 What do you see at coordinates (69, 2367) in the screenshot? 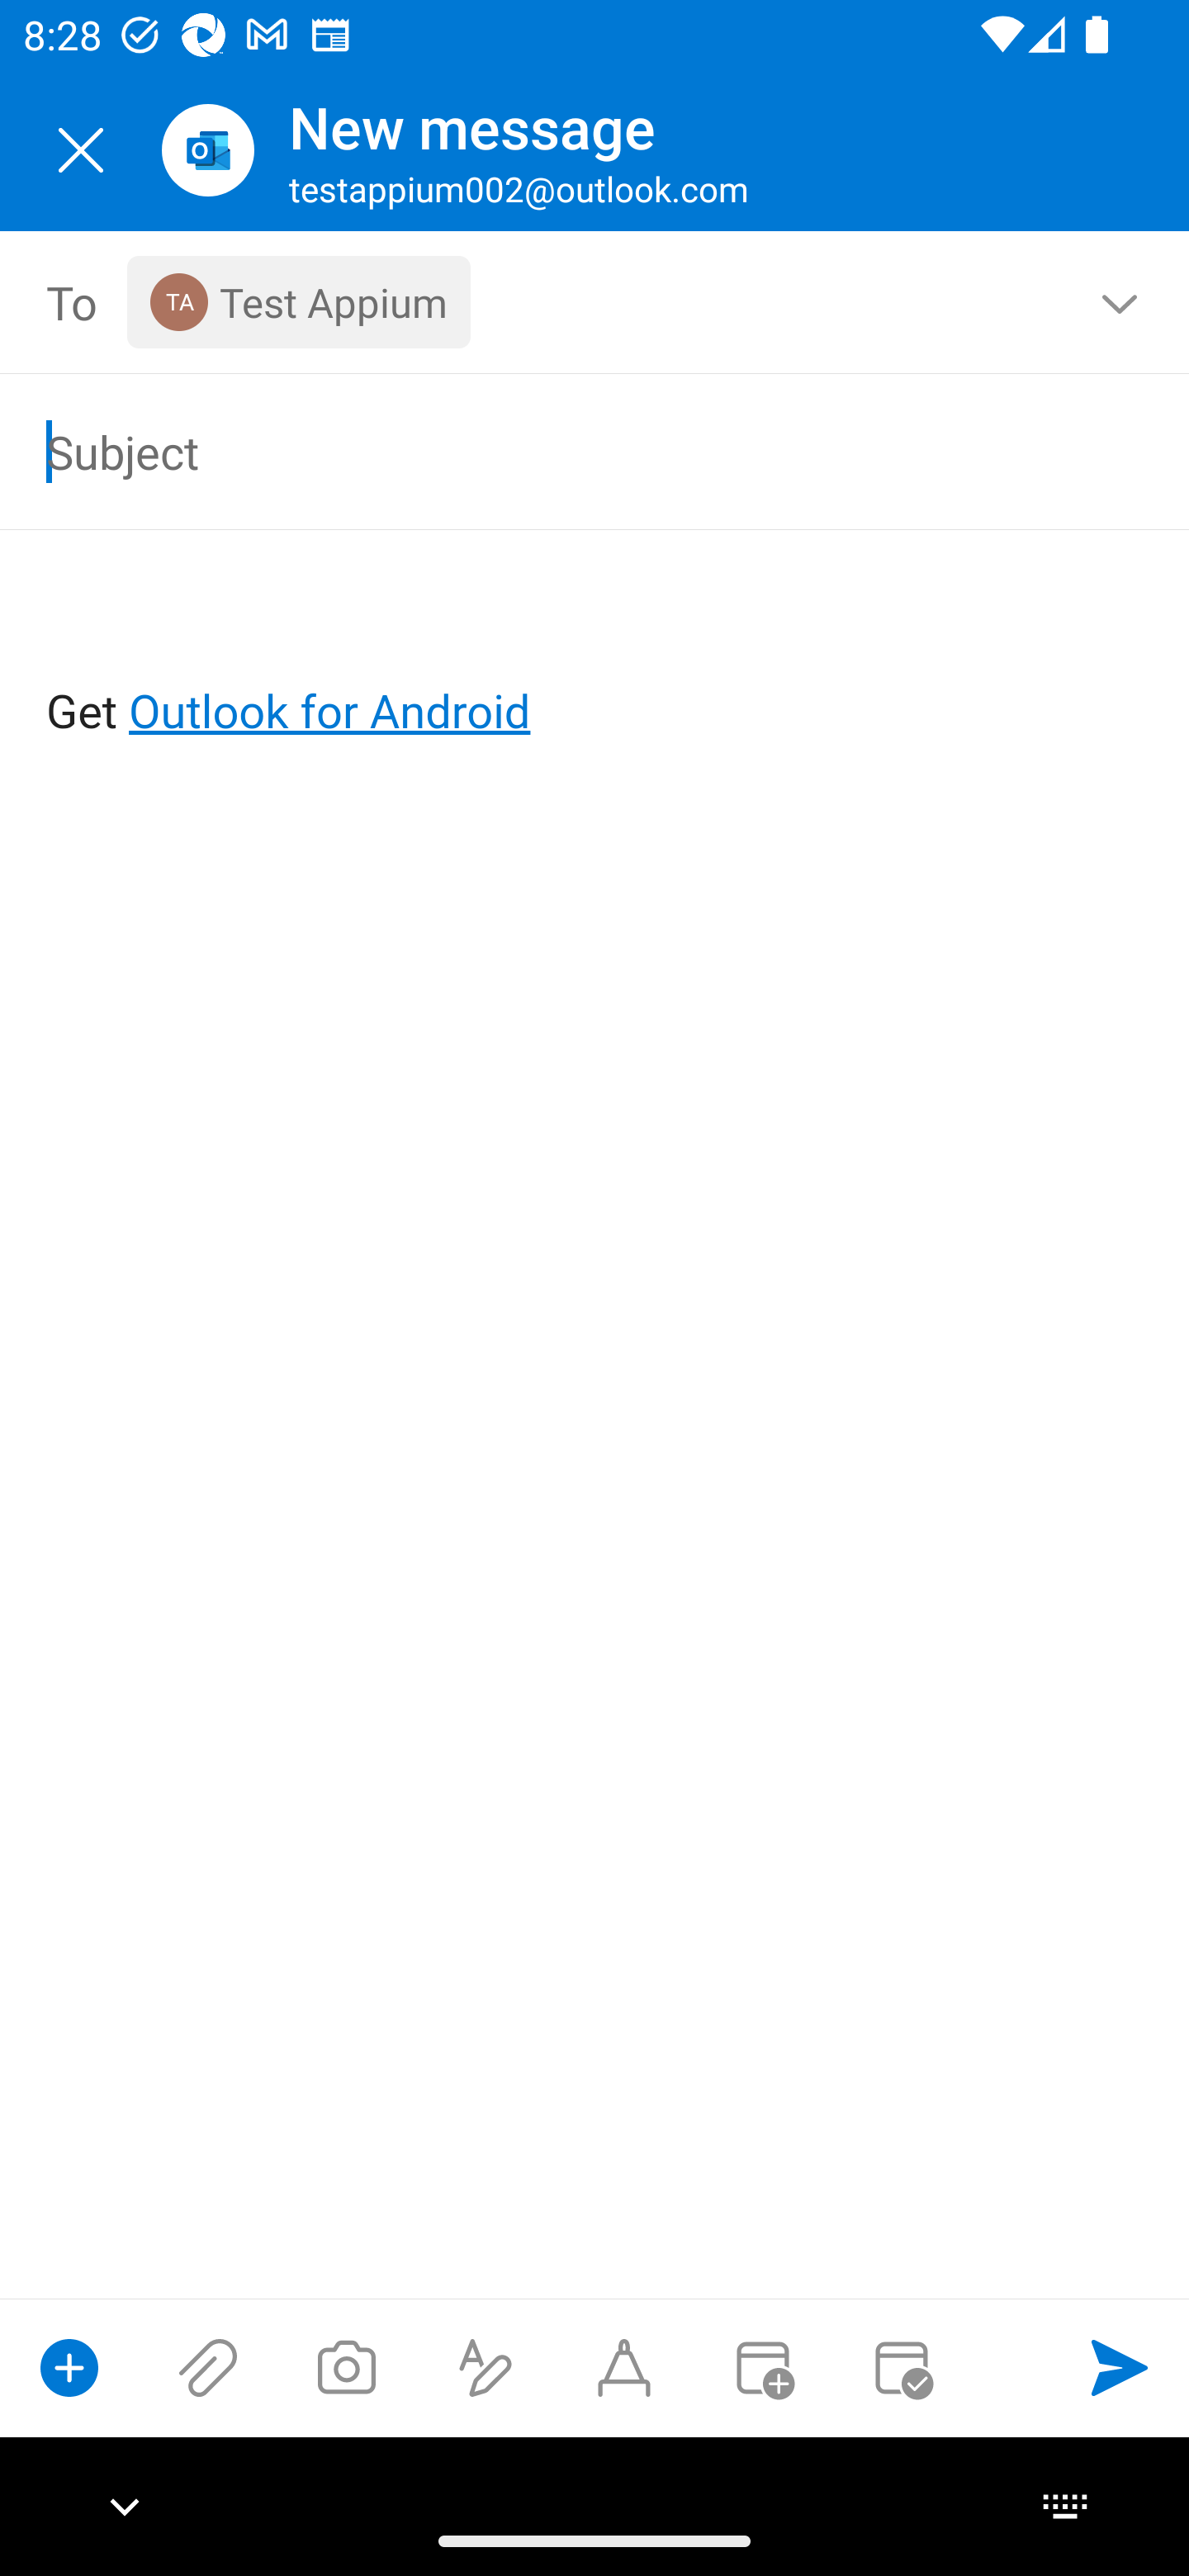
I see `Show compose options` at bounding box center [69, 2367].